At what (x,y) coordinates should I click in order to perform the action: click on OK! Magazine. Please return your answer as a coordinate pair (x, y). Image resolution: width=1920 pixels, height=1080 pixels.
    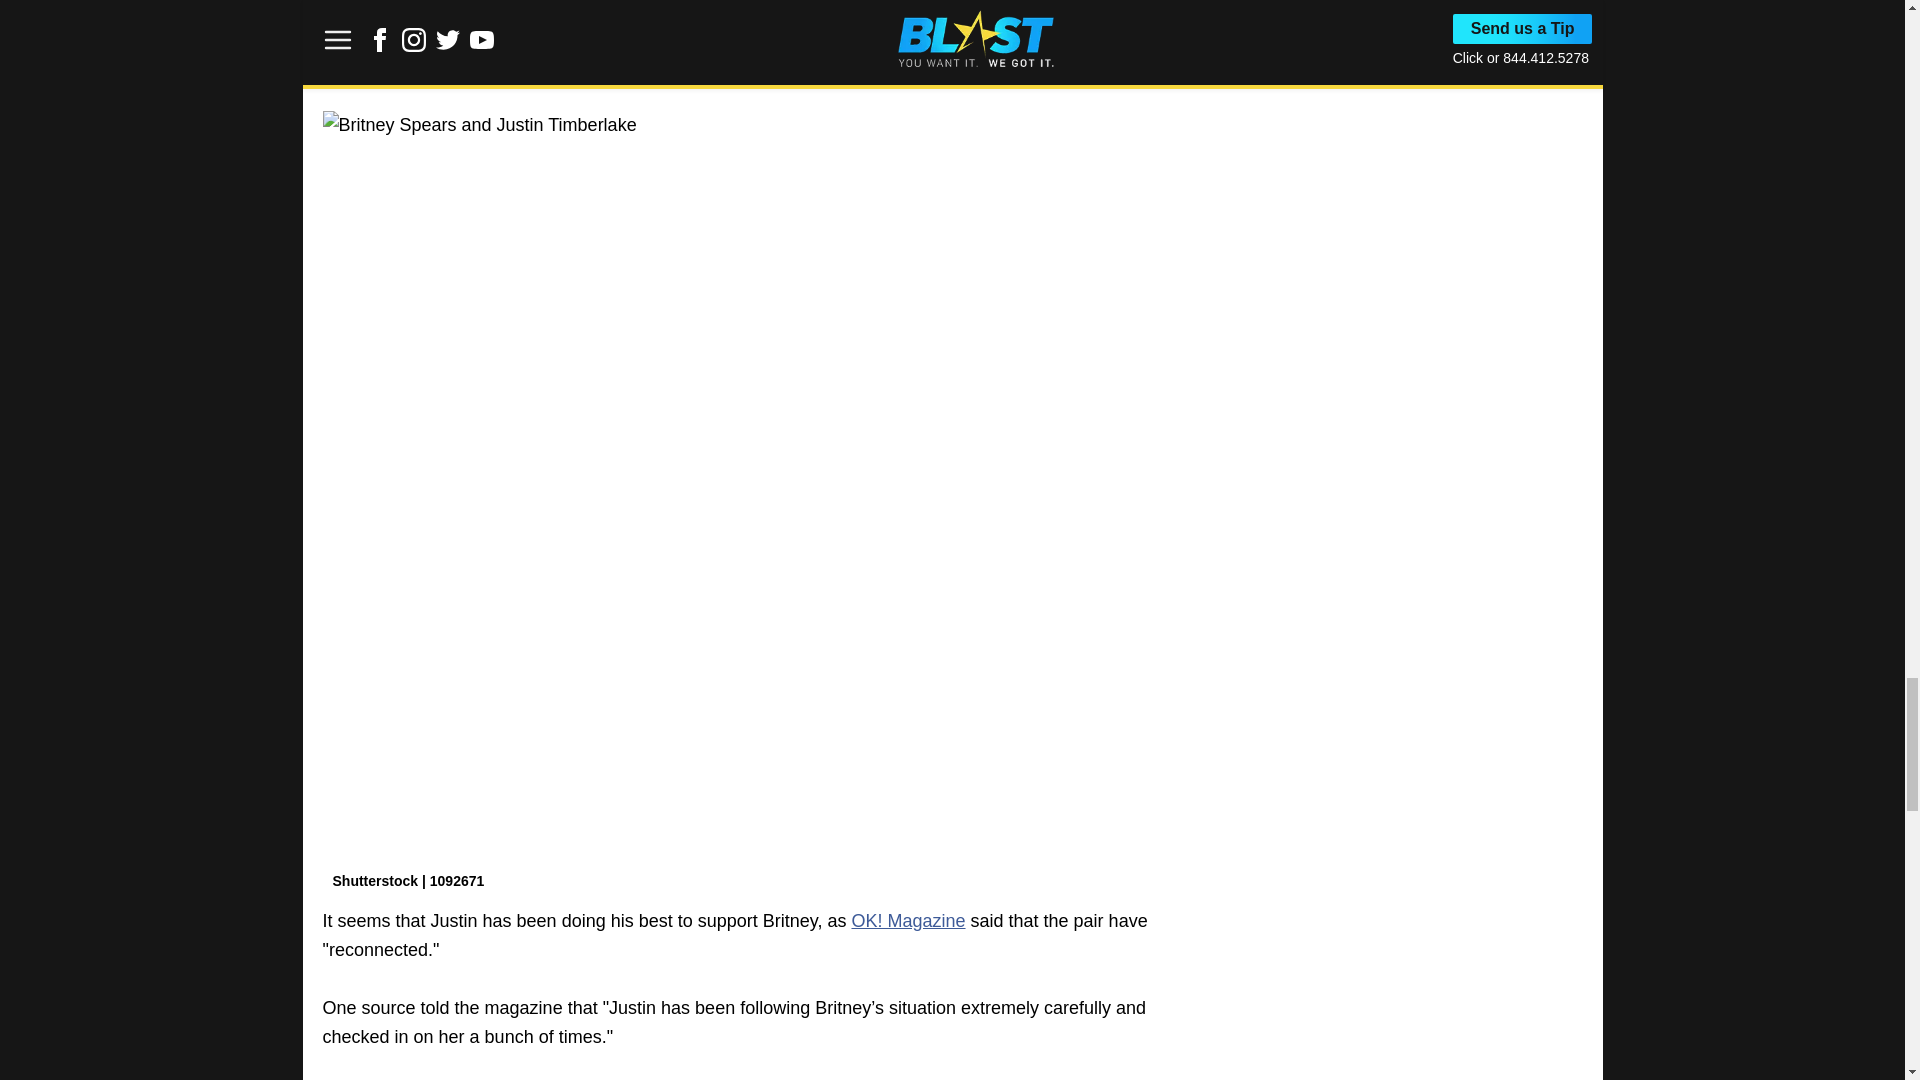
    Looking at the image, I should click on (908, 920).